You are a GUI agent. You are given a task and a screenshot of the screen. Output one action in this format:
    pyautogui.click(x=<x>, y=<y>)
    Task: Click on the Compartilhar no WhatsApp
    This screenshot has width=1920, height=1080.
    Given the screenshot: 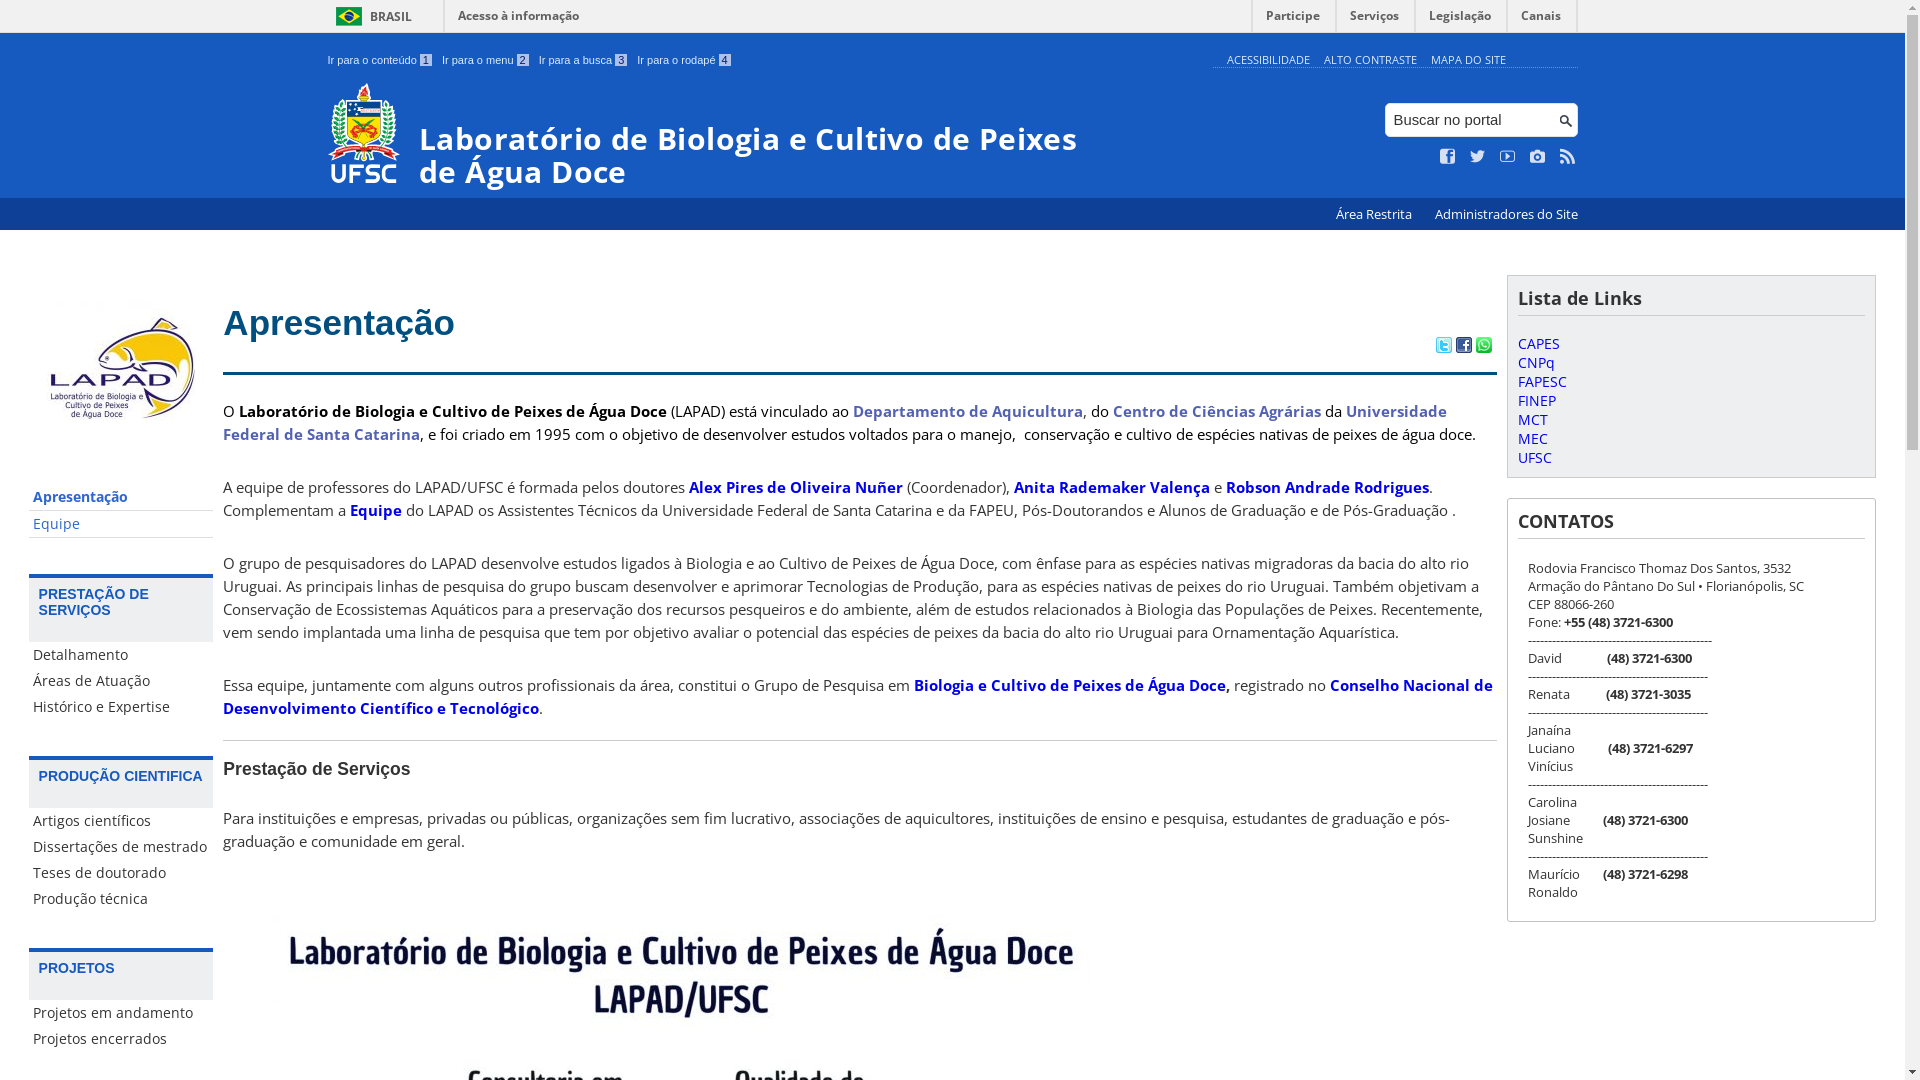 What is the action you would take?
    pyautogui.click(x=1484, y=347)
    